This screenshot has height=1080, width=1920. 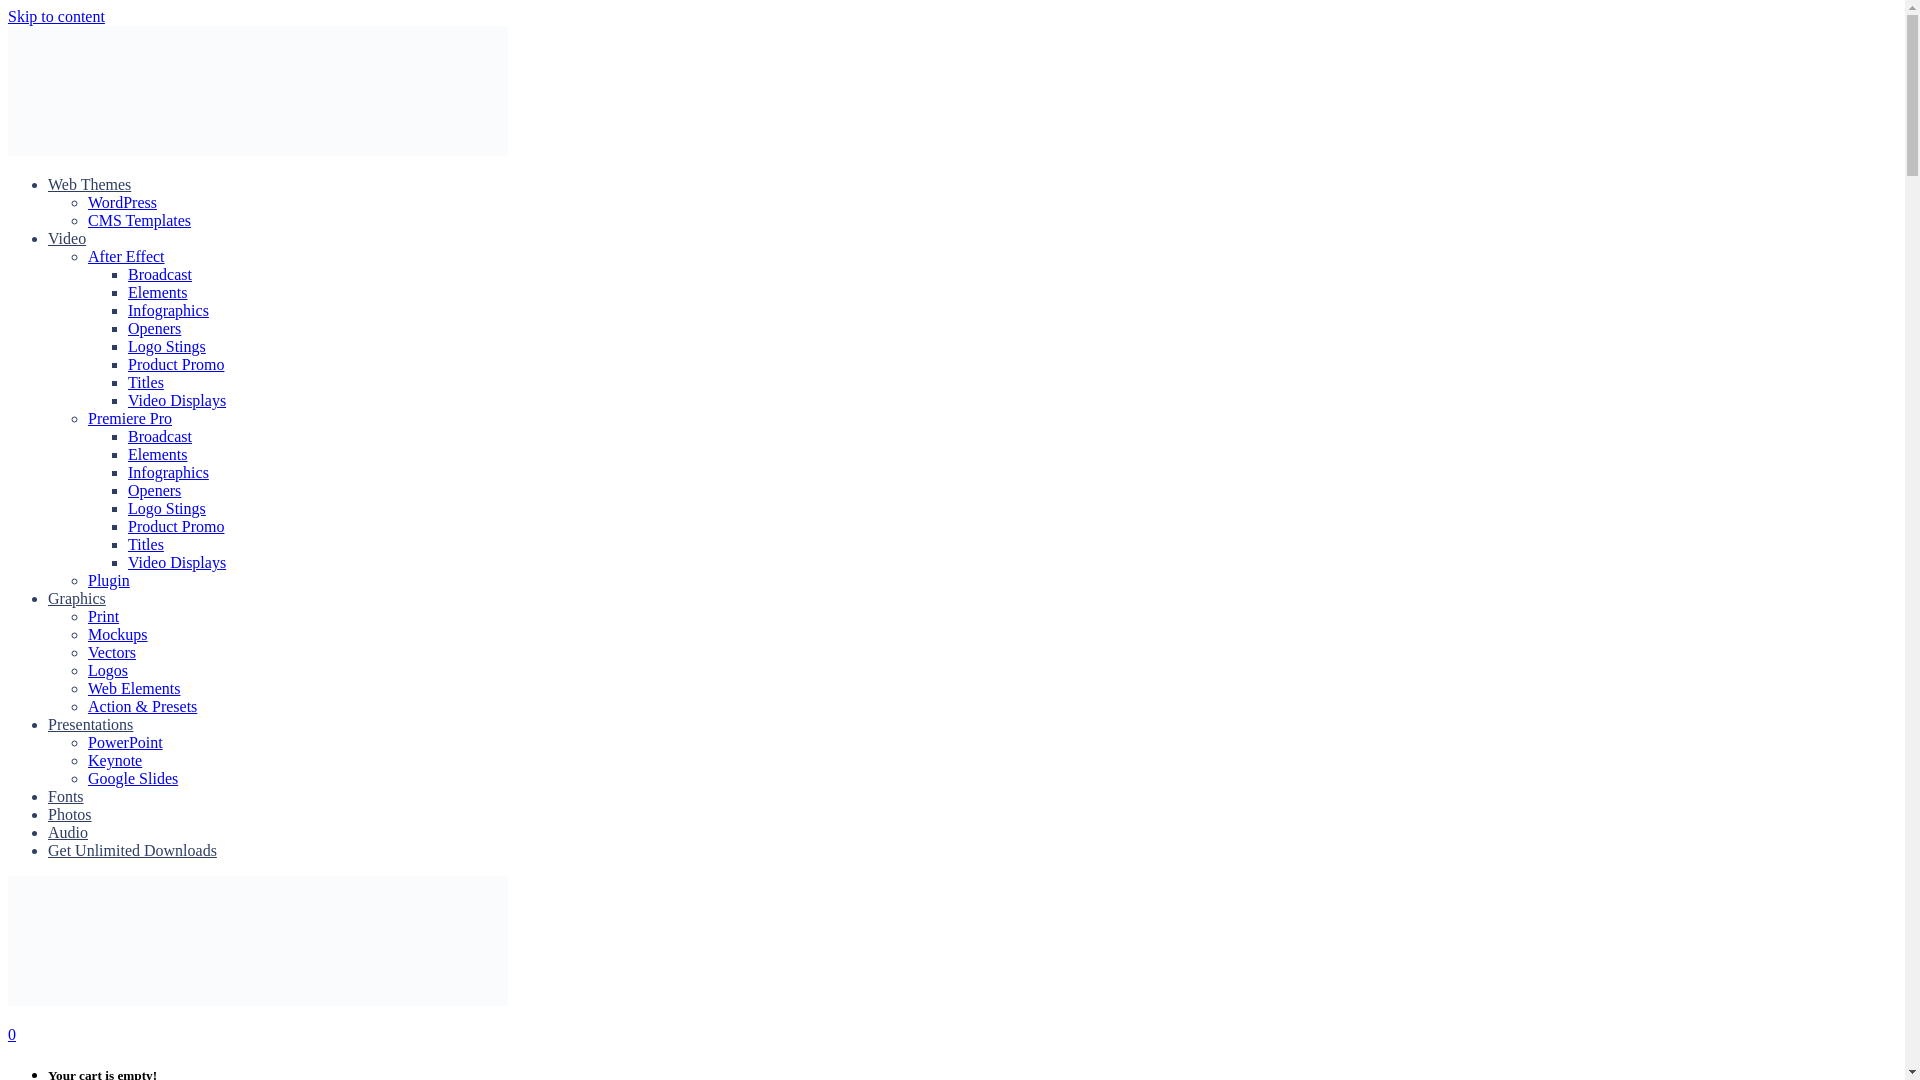 What do you see at coordinates (112, 652) in the screenshot?
I see `Vectors` at bounding box center [112, 652].